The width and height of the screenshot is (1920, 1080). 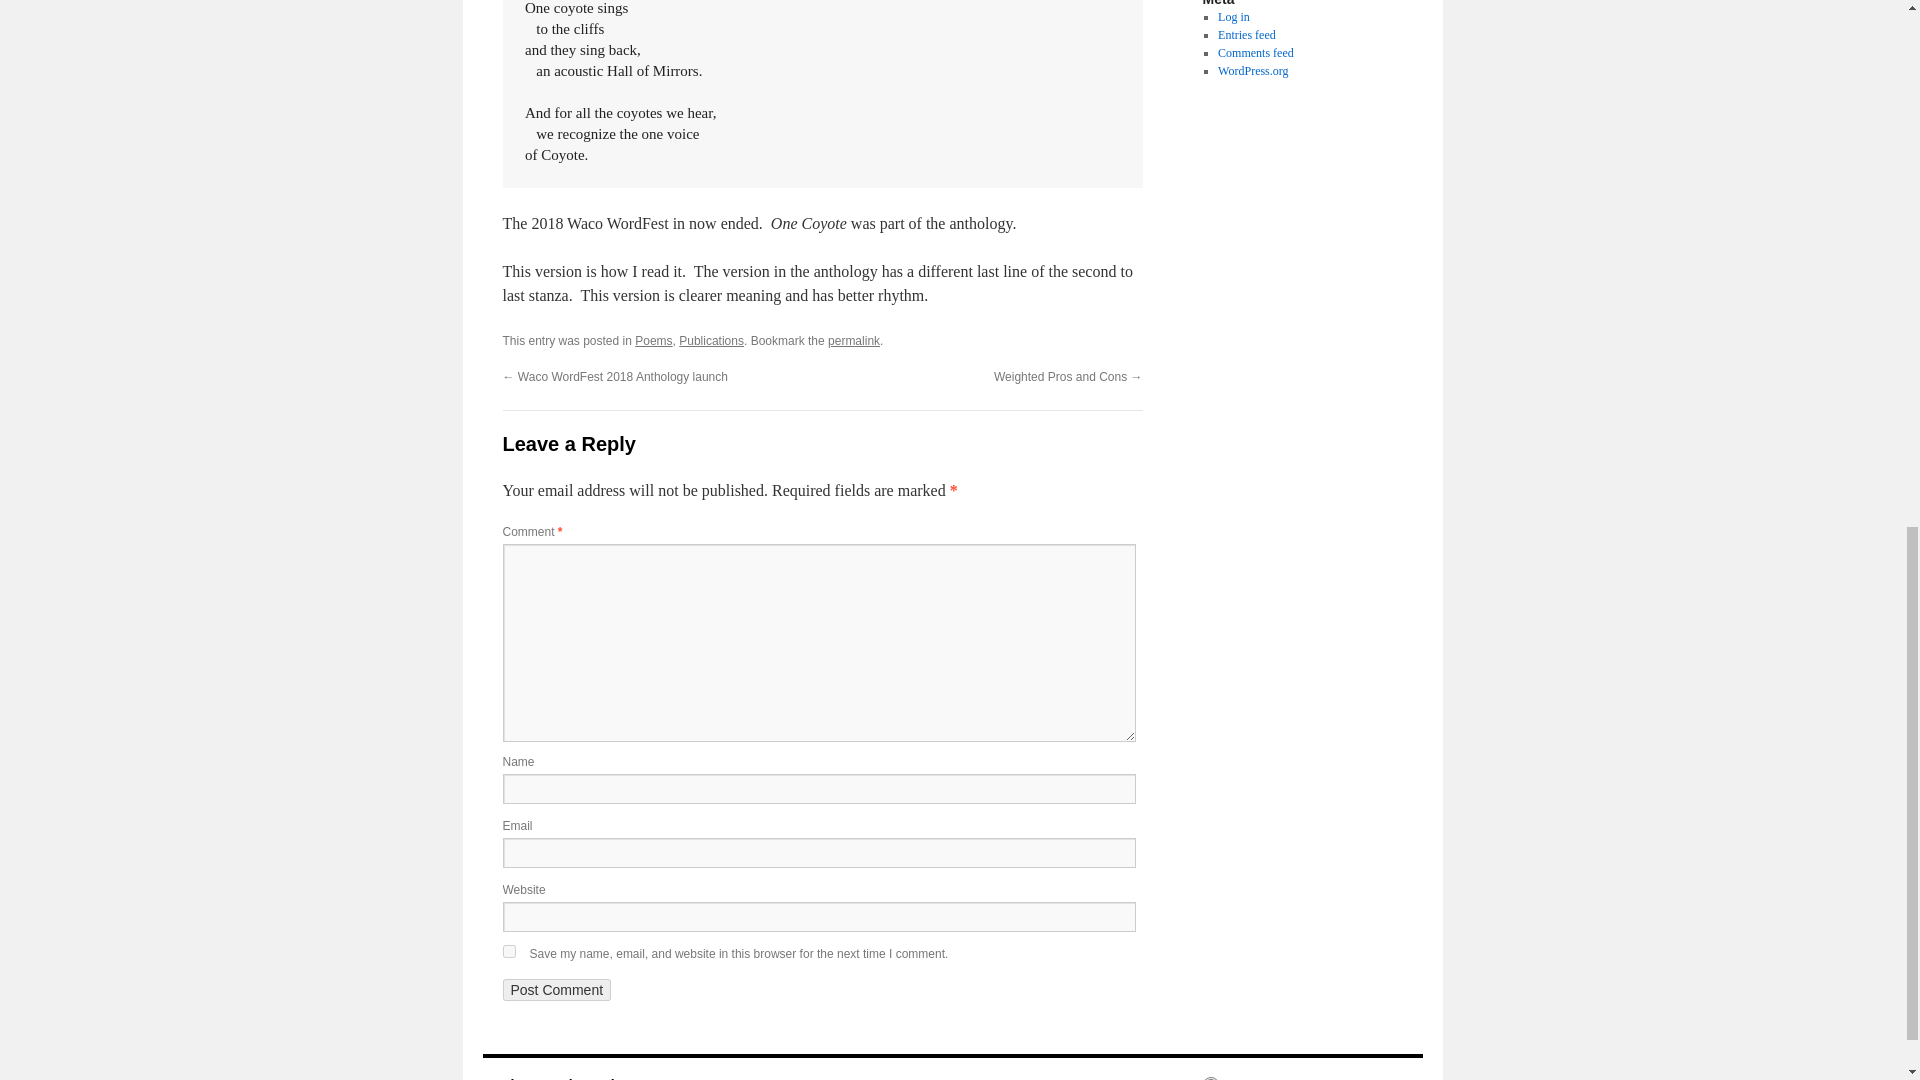 I want to click on Publications, so click(x=712, y=340).